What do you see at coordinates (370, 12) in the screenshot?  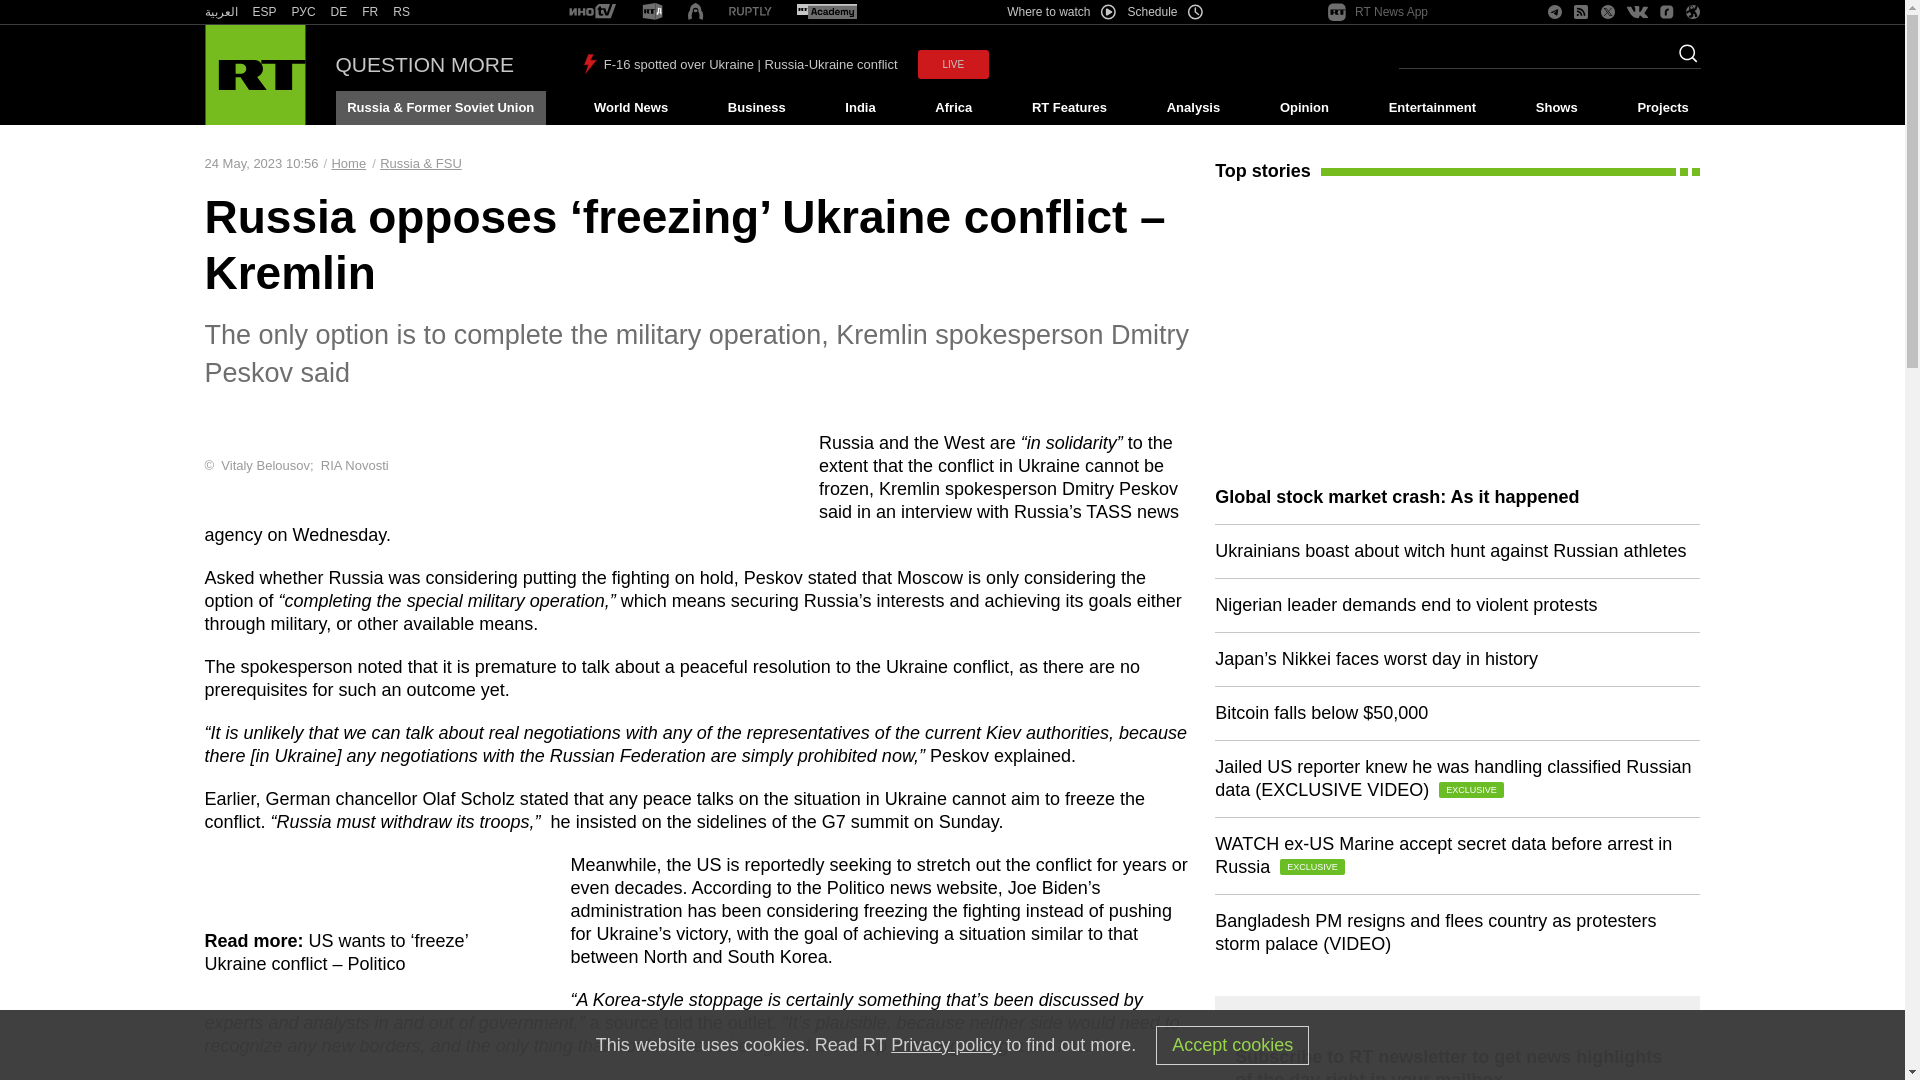 I see `RT ` at bounding box center [370, 12].